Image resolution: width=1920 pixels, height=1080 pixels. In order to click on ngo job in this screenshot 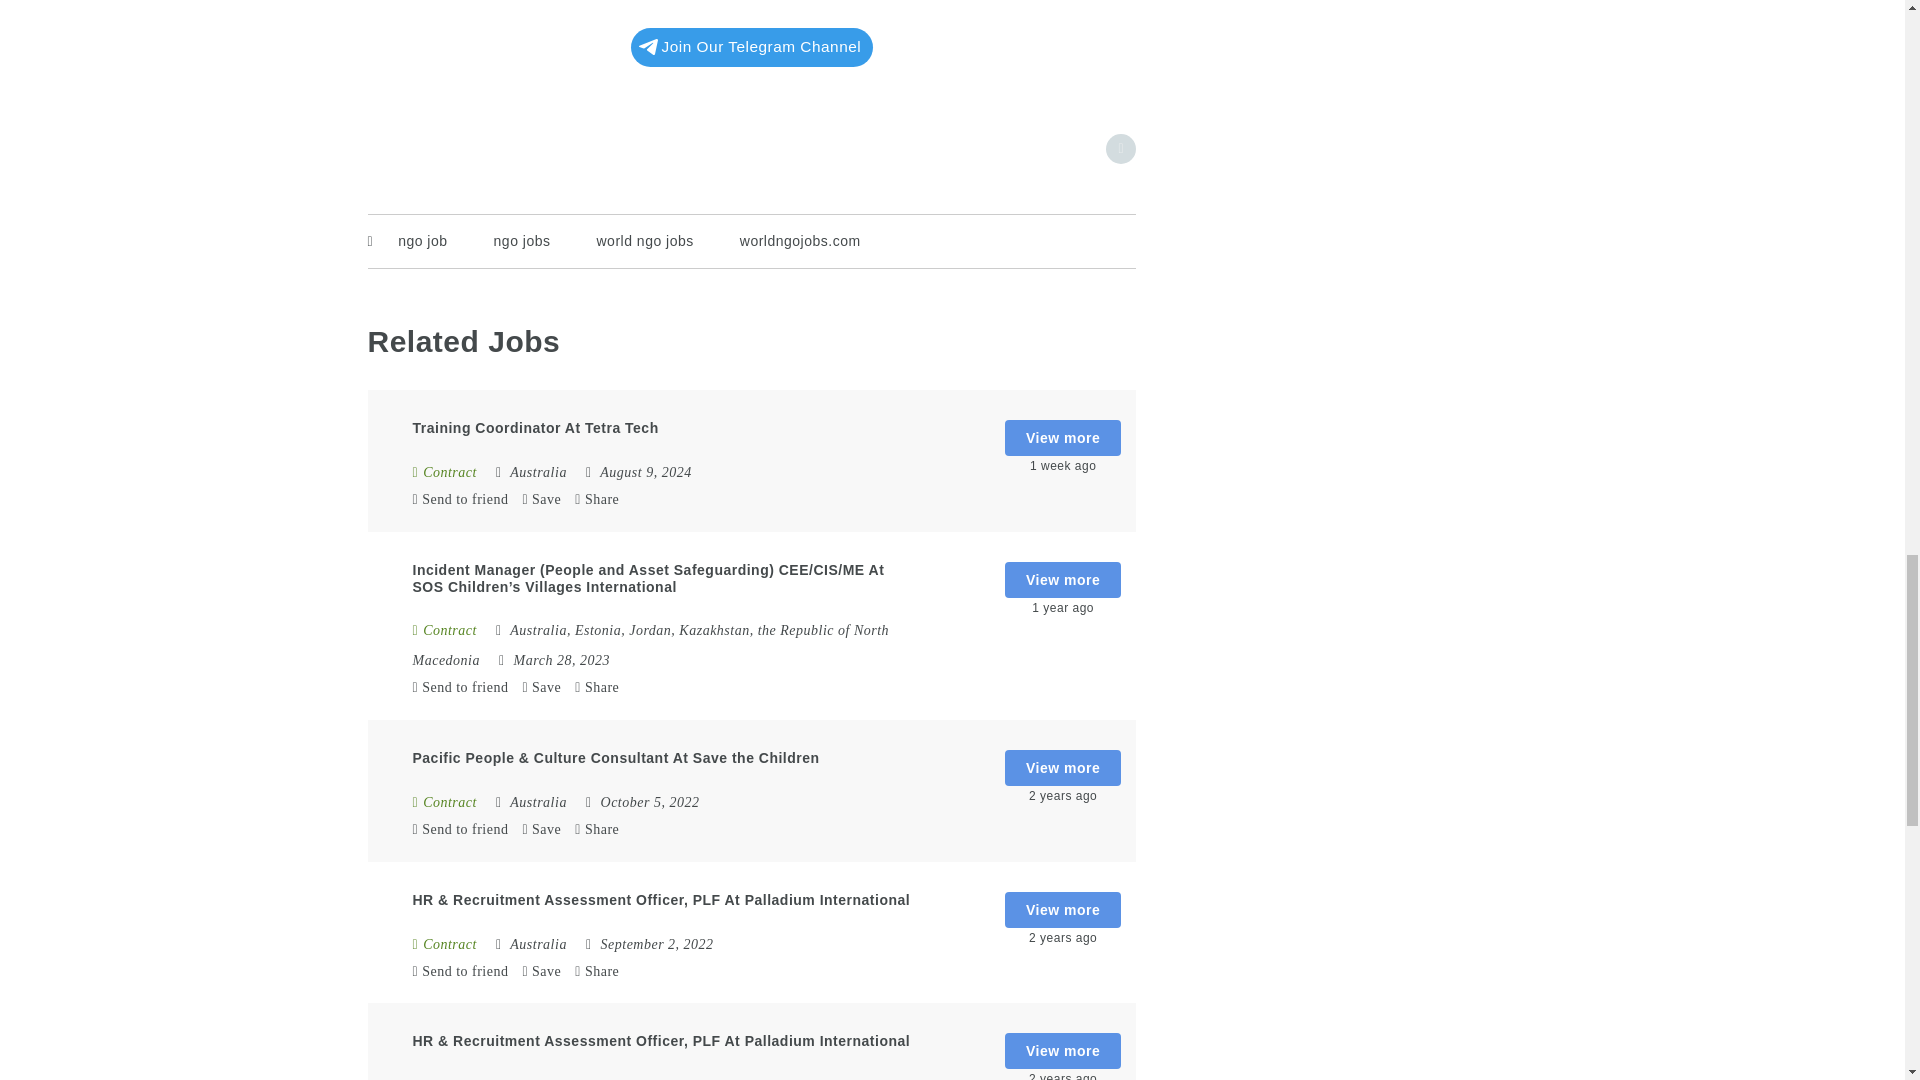, I will do `click(422, 240)`.